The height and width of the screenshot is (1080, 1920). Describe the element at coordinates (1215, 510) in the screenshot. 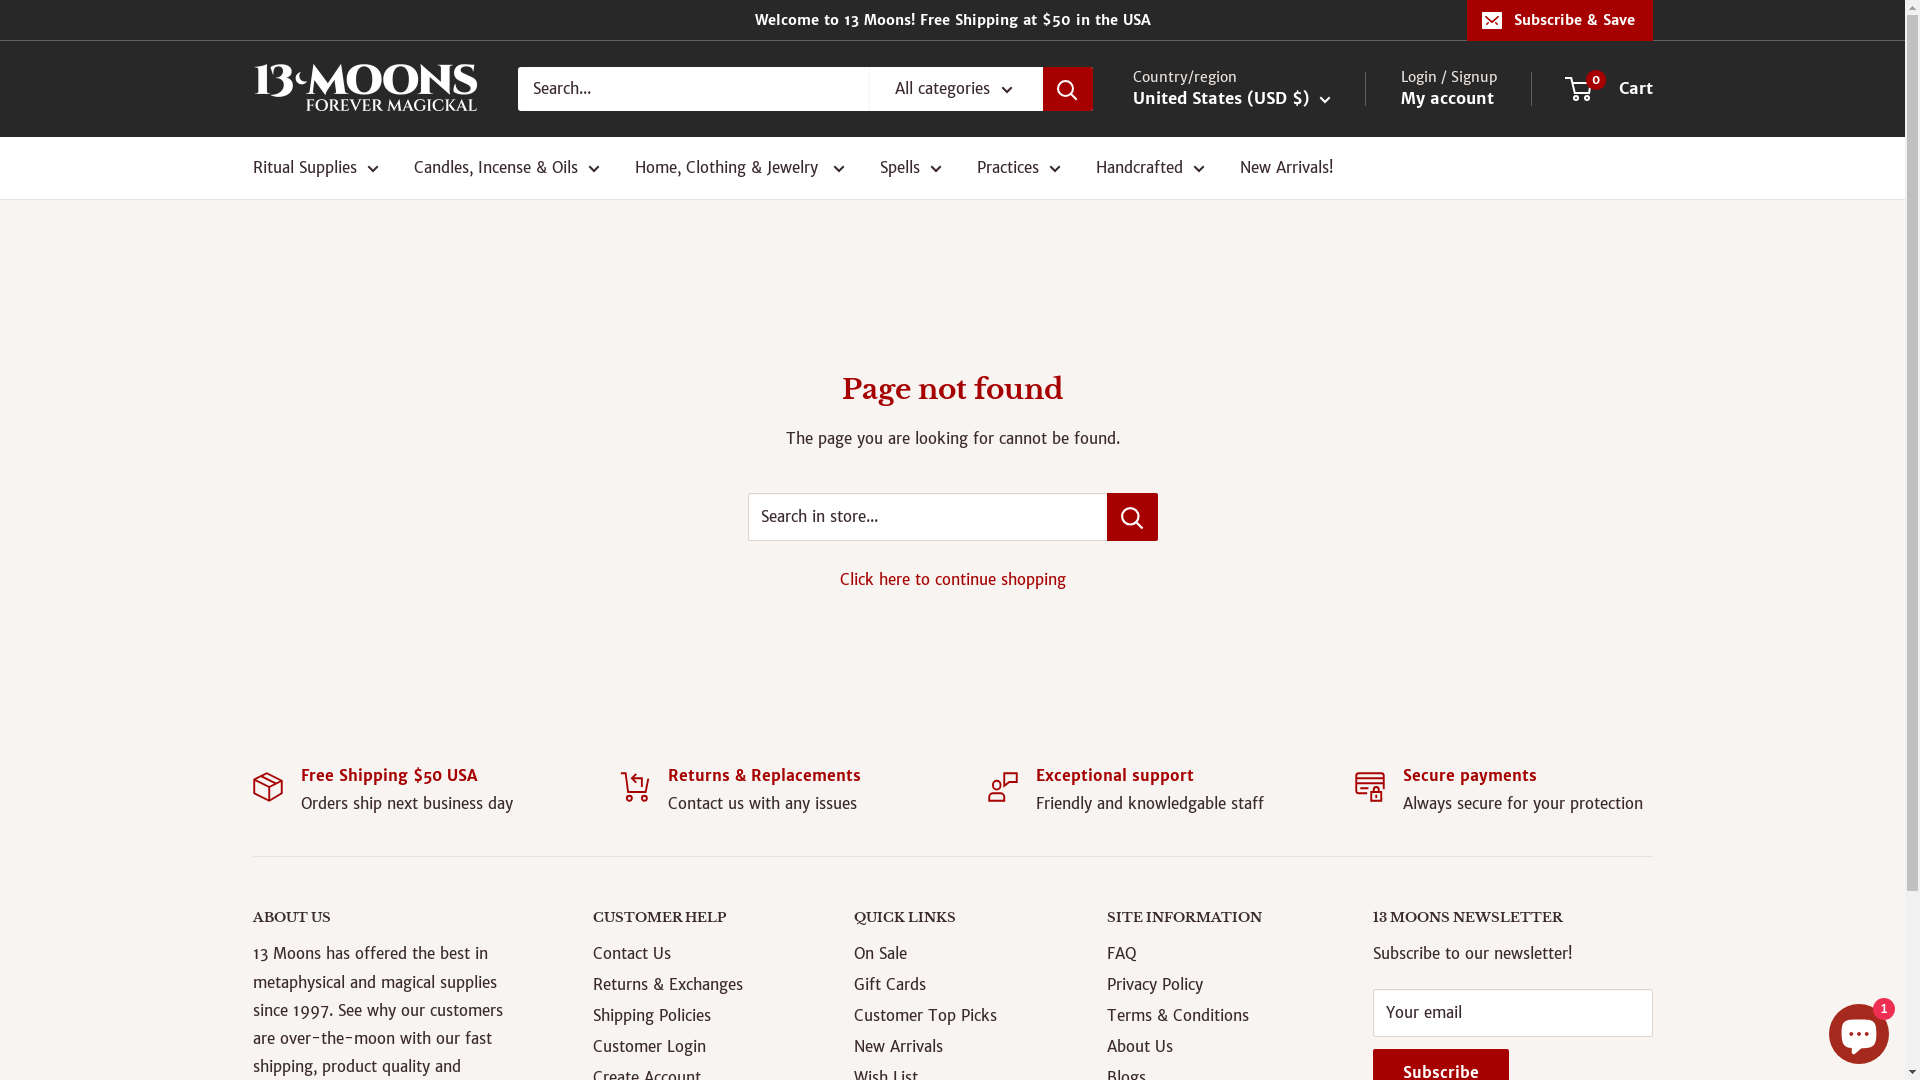

I see `MY` at that location.